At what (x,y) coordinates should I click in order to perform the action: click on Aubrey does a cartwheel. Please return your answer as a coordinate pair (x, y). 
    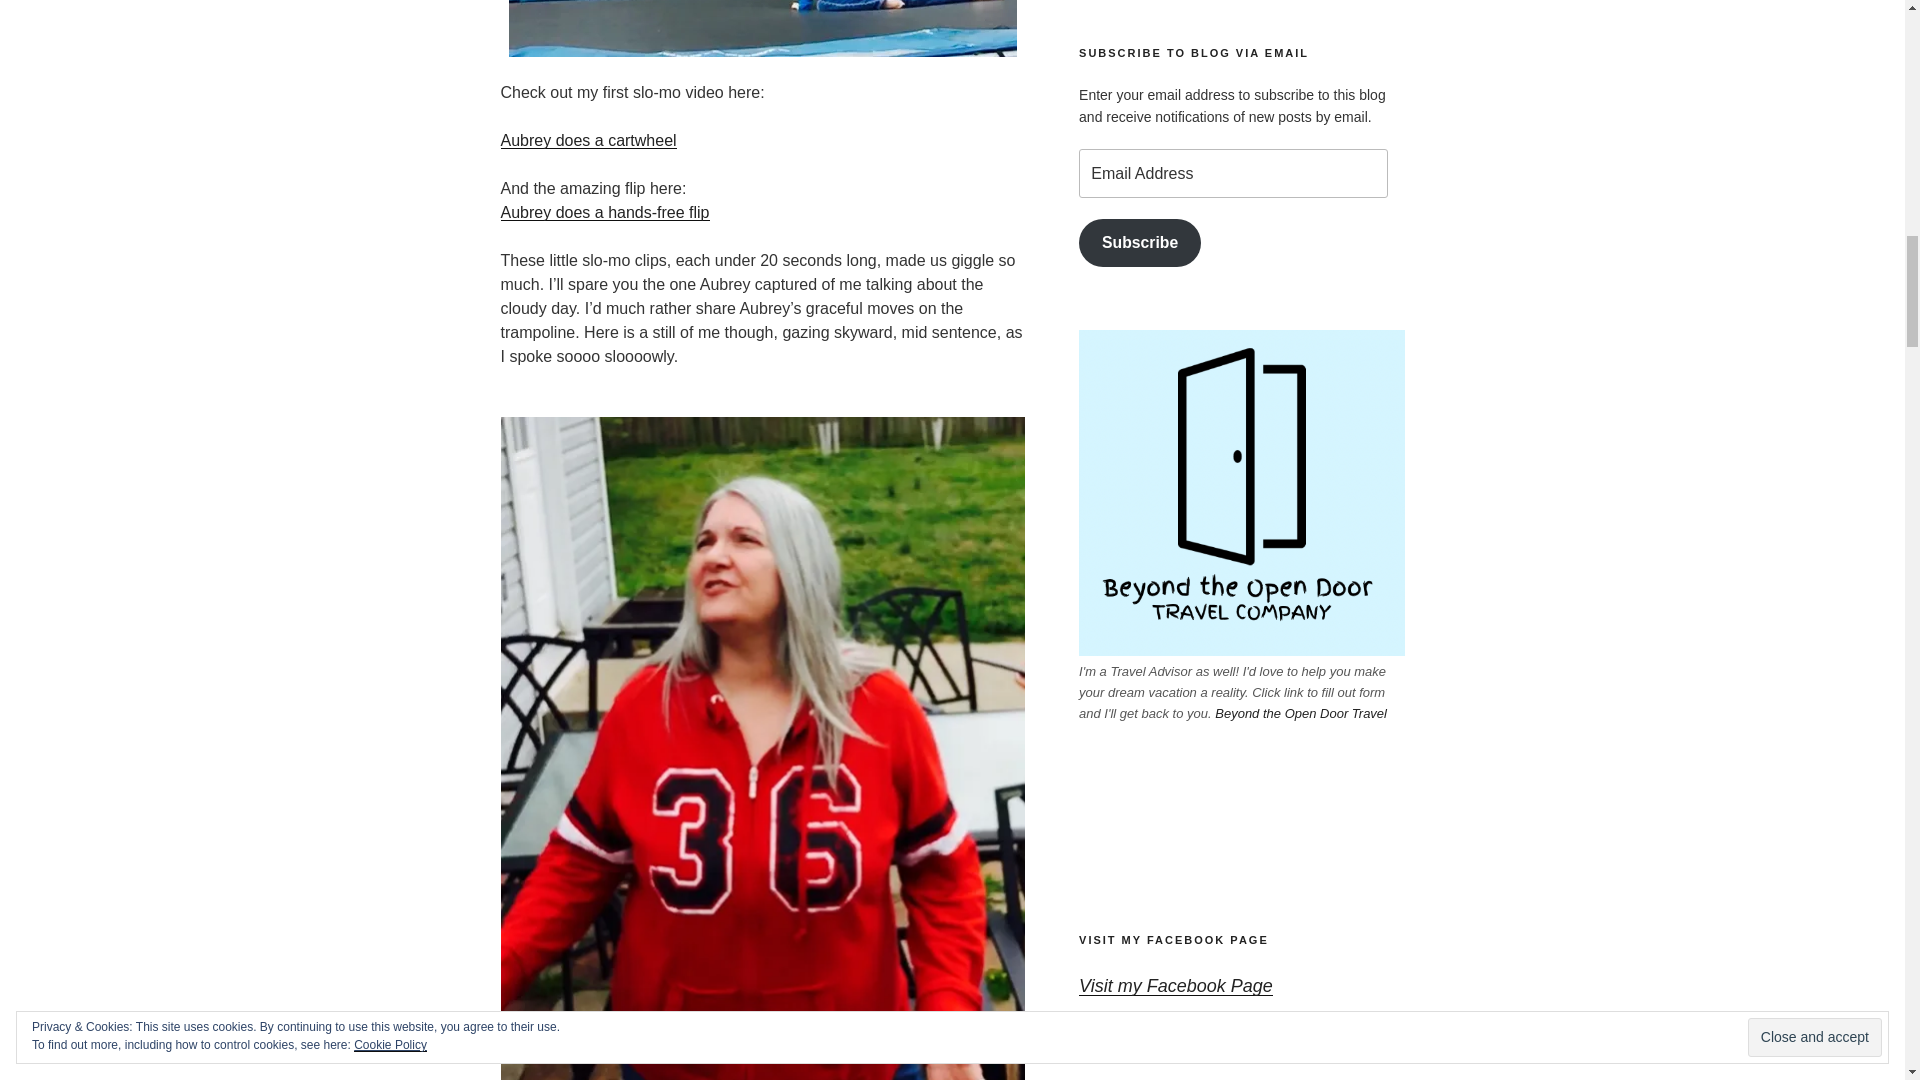
    Looking at the image, I should click on (587, 140).